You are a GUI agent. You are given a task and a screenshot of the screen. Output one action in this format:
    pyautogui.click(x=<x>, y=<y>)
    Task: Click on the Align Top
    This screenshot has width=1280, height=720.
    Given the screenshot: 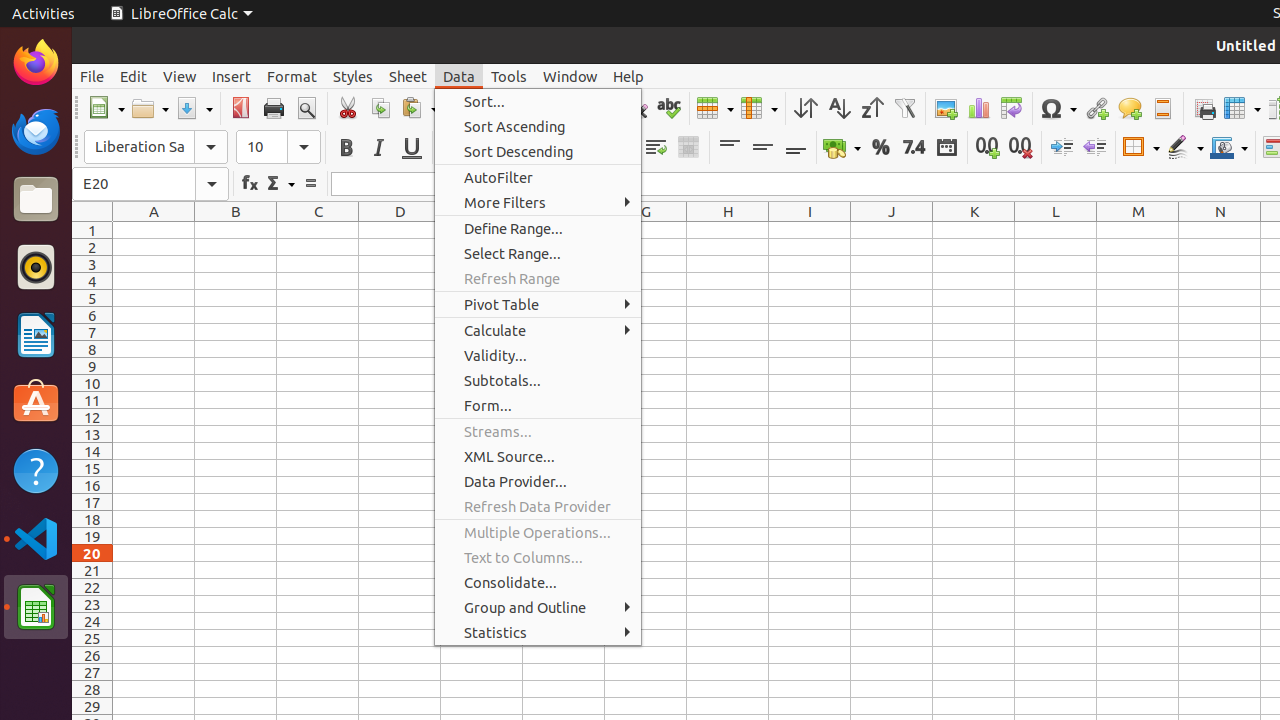 What is the action you would take?
    pyautogui.click(x=730, y=148)
    